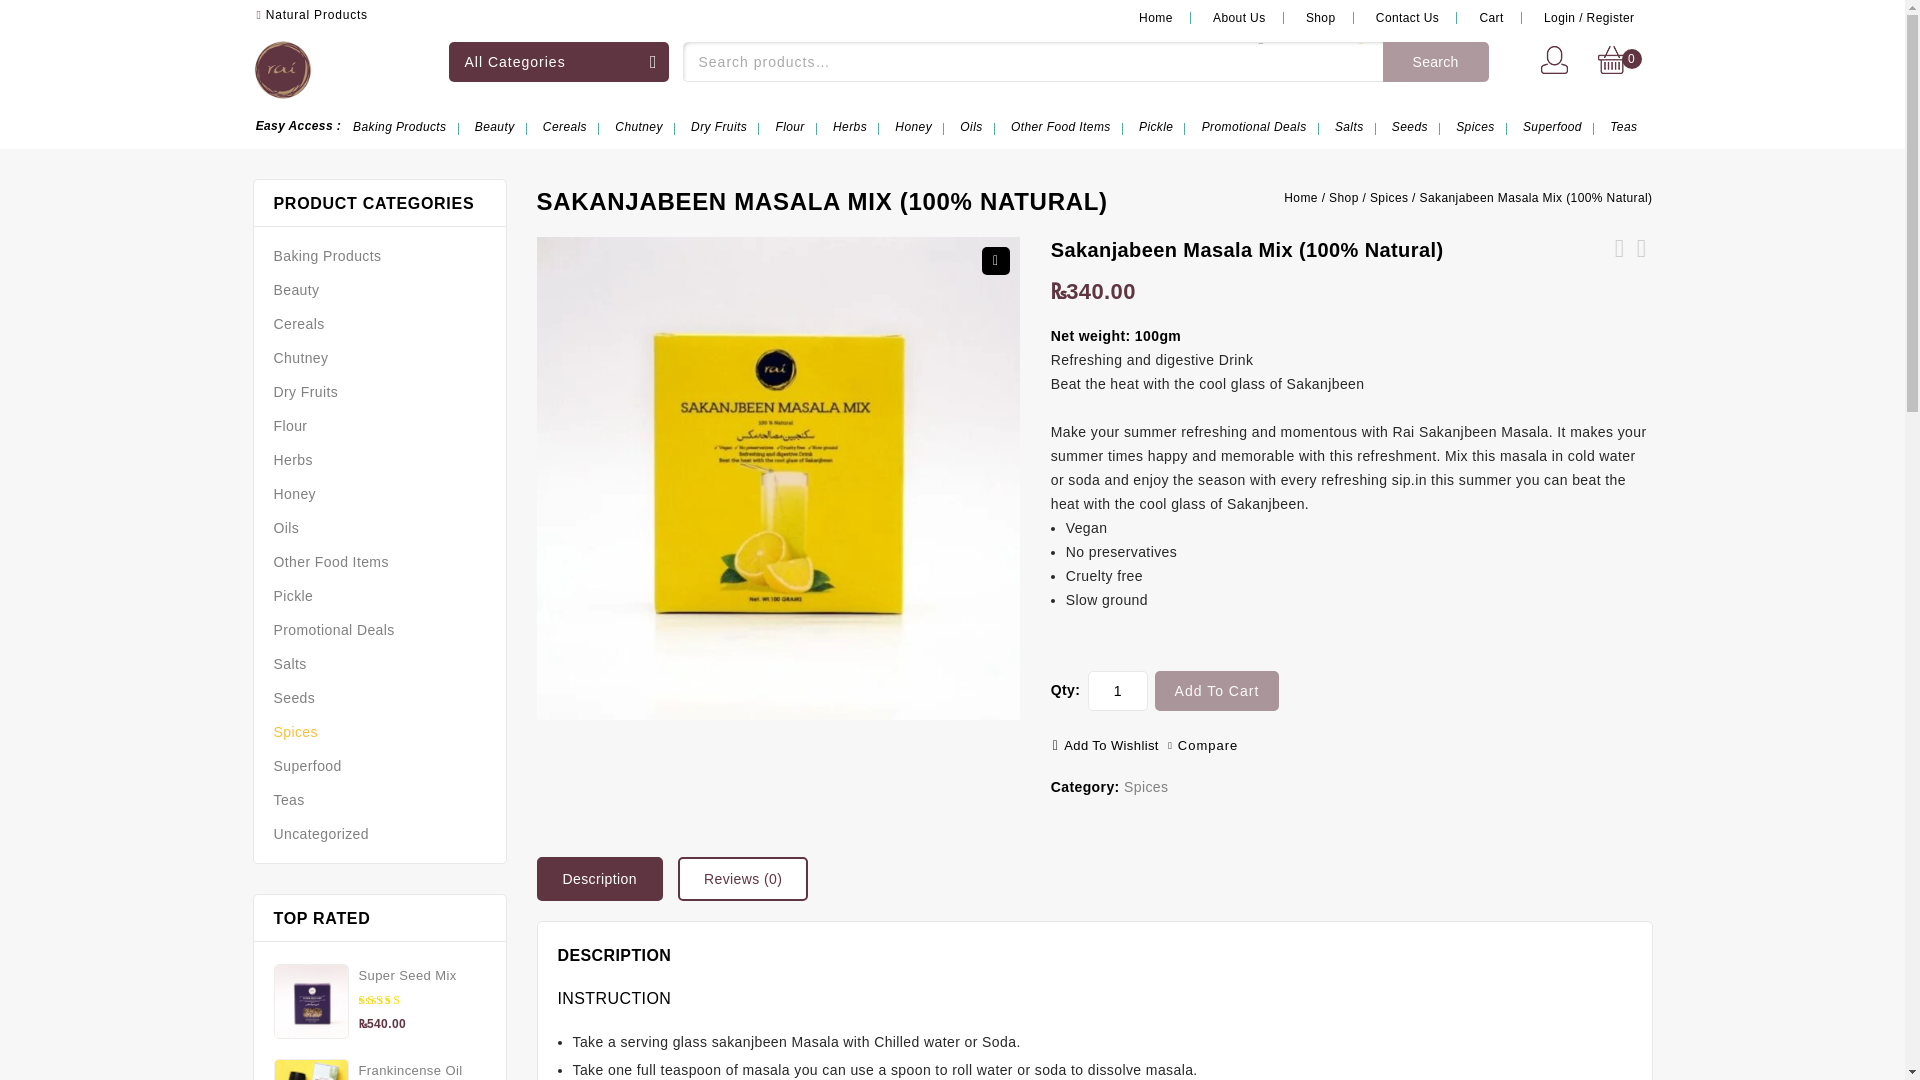 Image resolution: width=1920 pixels, height=1080 pixels. Describe the element at coordinates (400, 126) in the screenshot. I see `Baking Products` at that location.